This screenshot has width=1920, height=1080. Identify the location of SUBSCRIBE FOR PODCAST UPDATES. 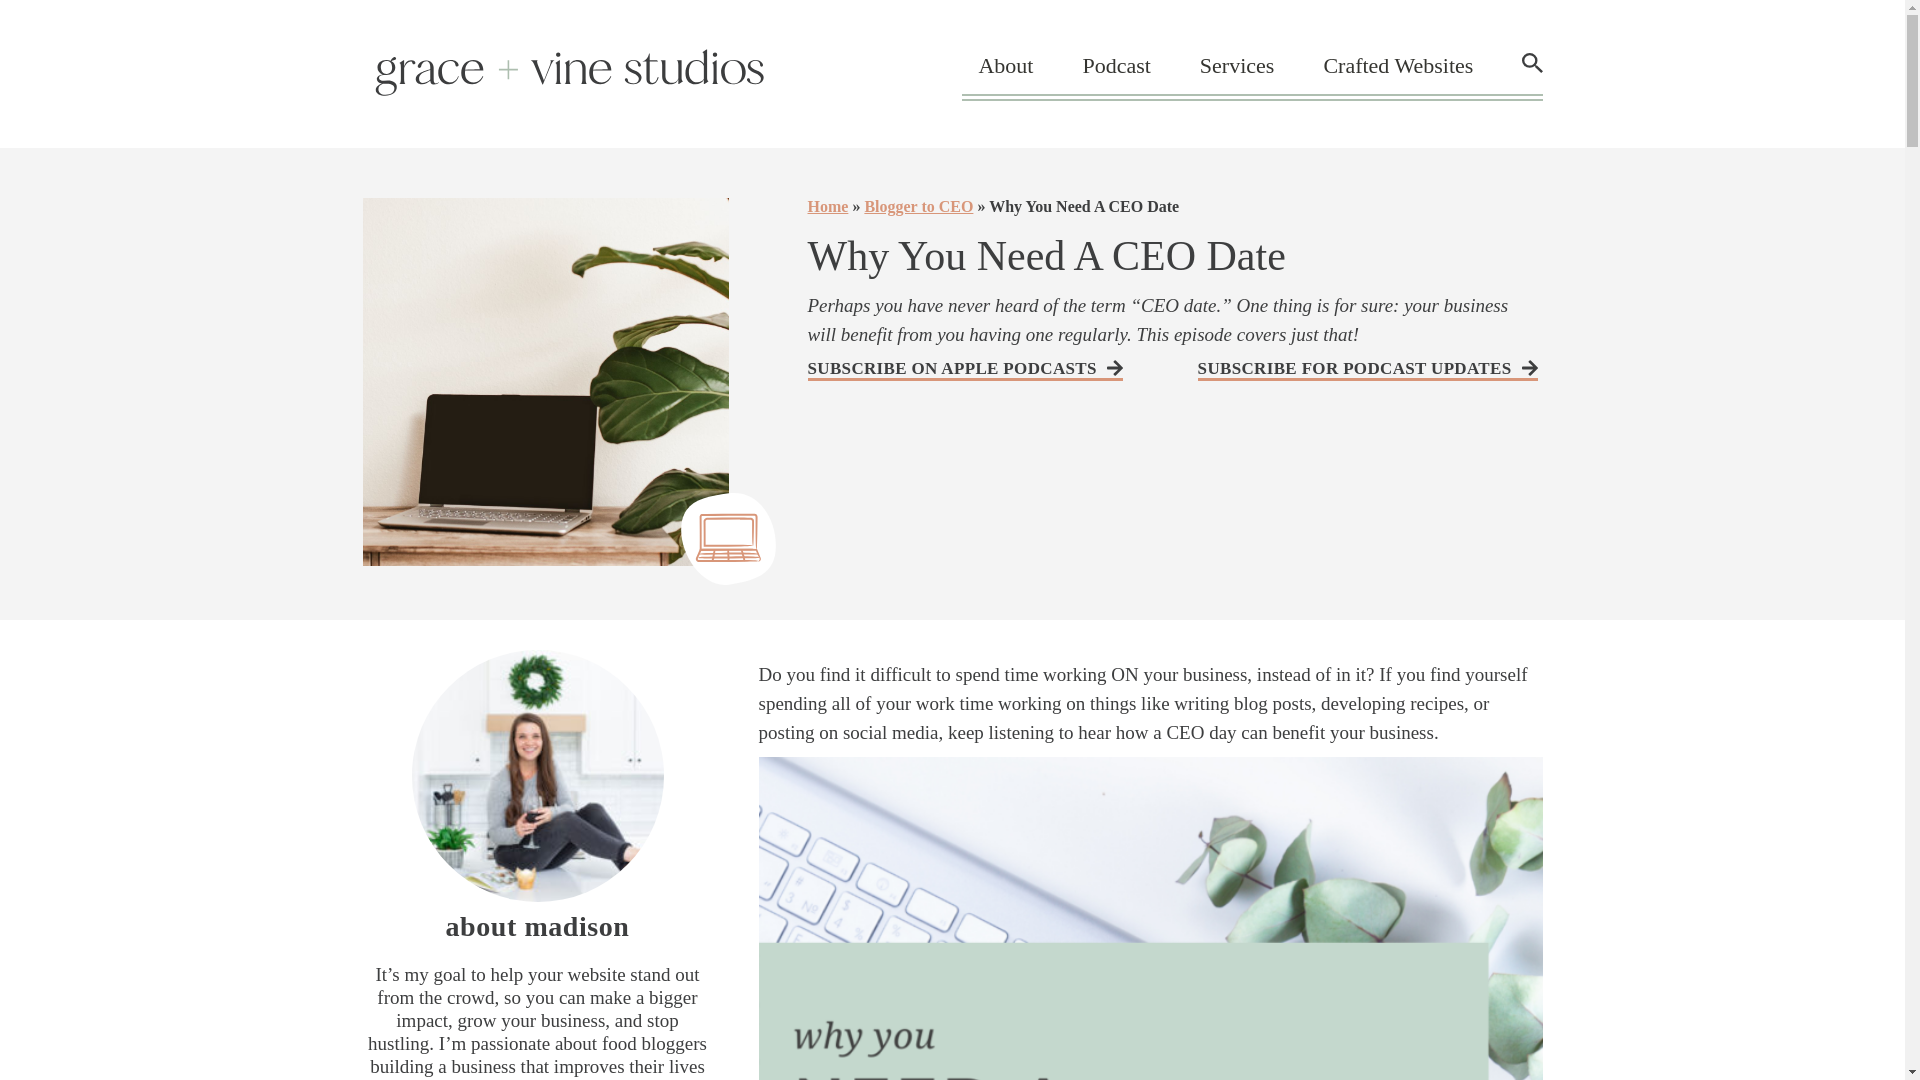
(1368, 370).